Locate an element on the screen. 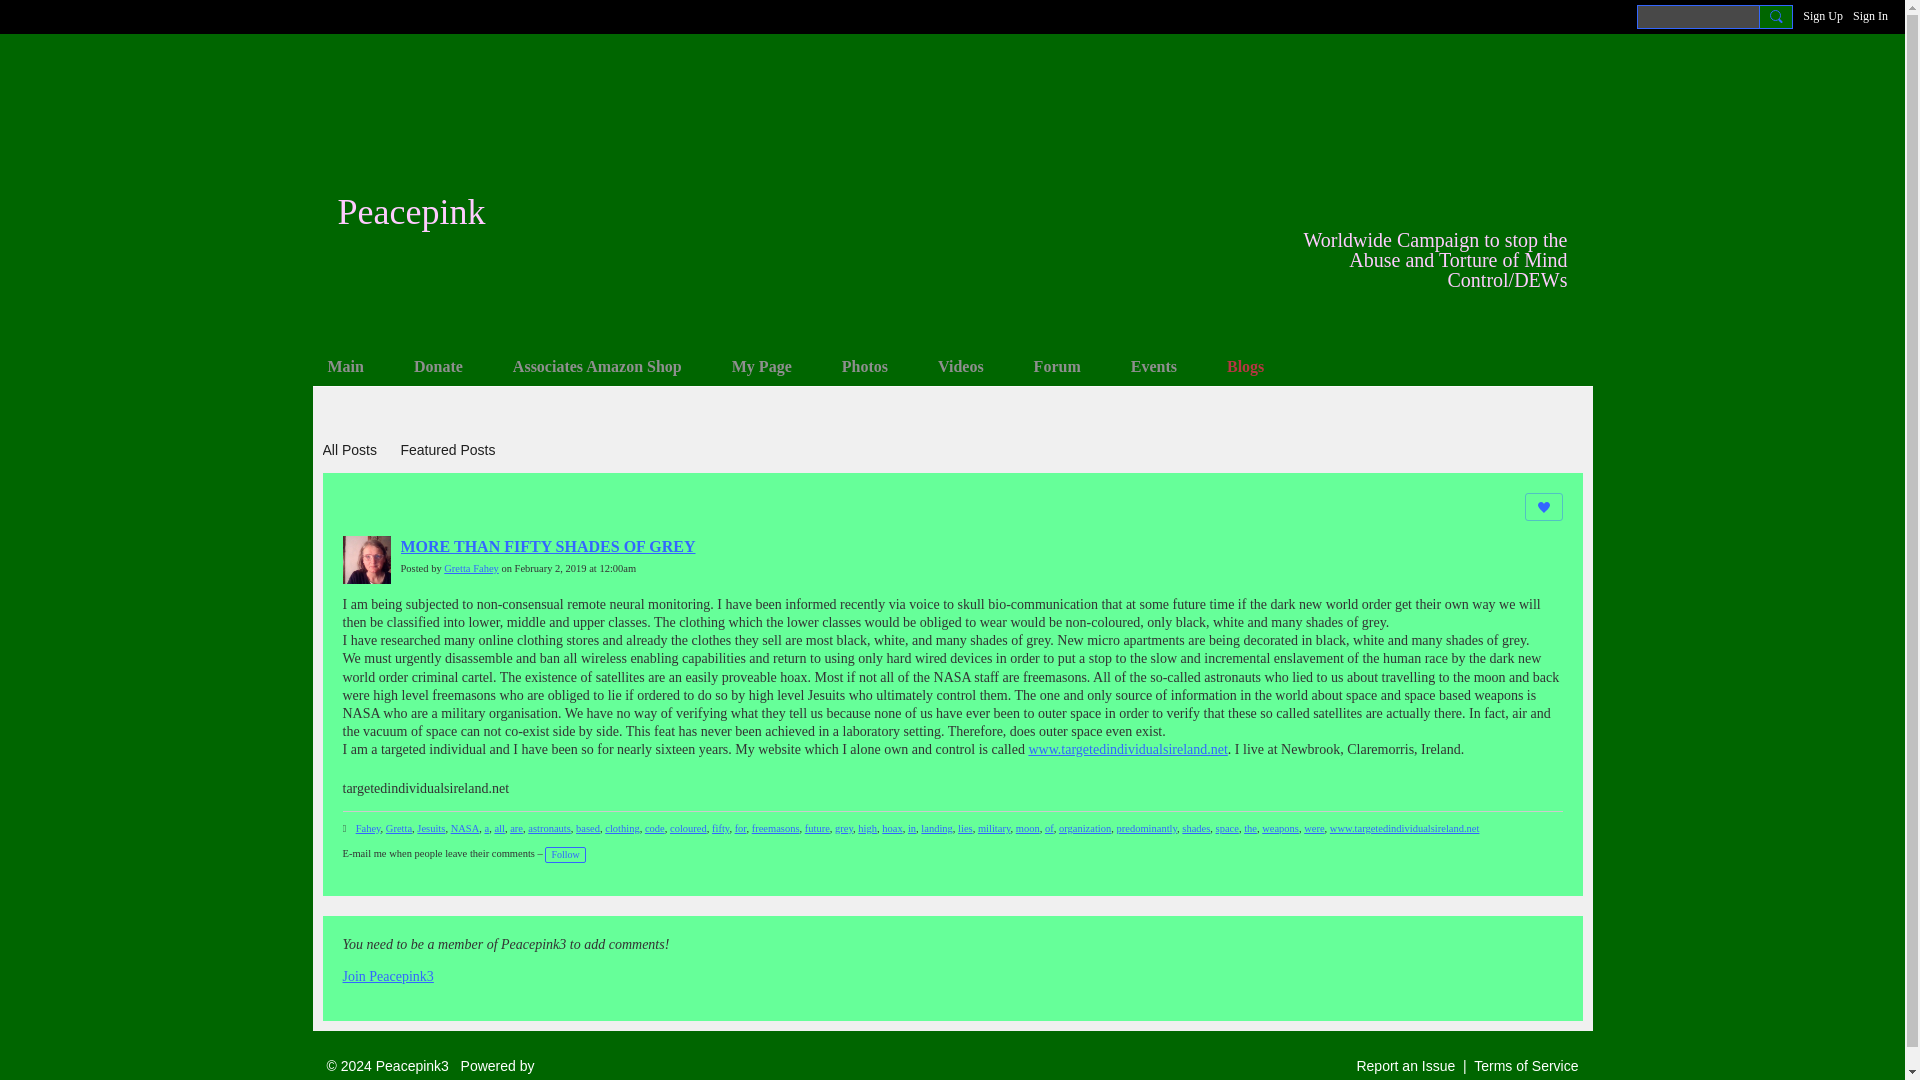 The width and height of the screenshot is (1920, 1080). all is located at coordinates (498, 828).